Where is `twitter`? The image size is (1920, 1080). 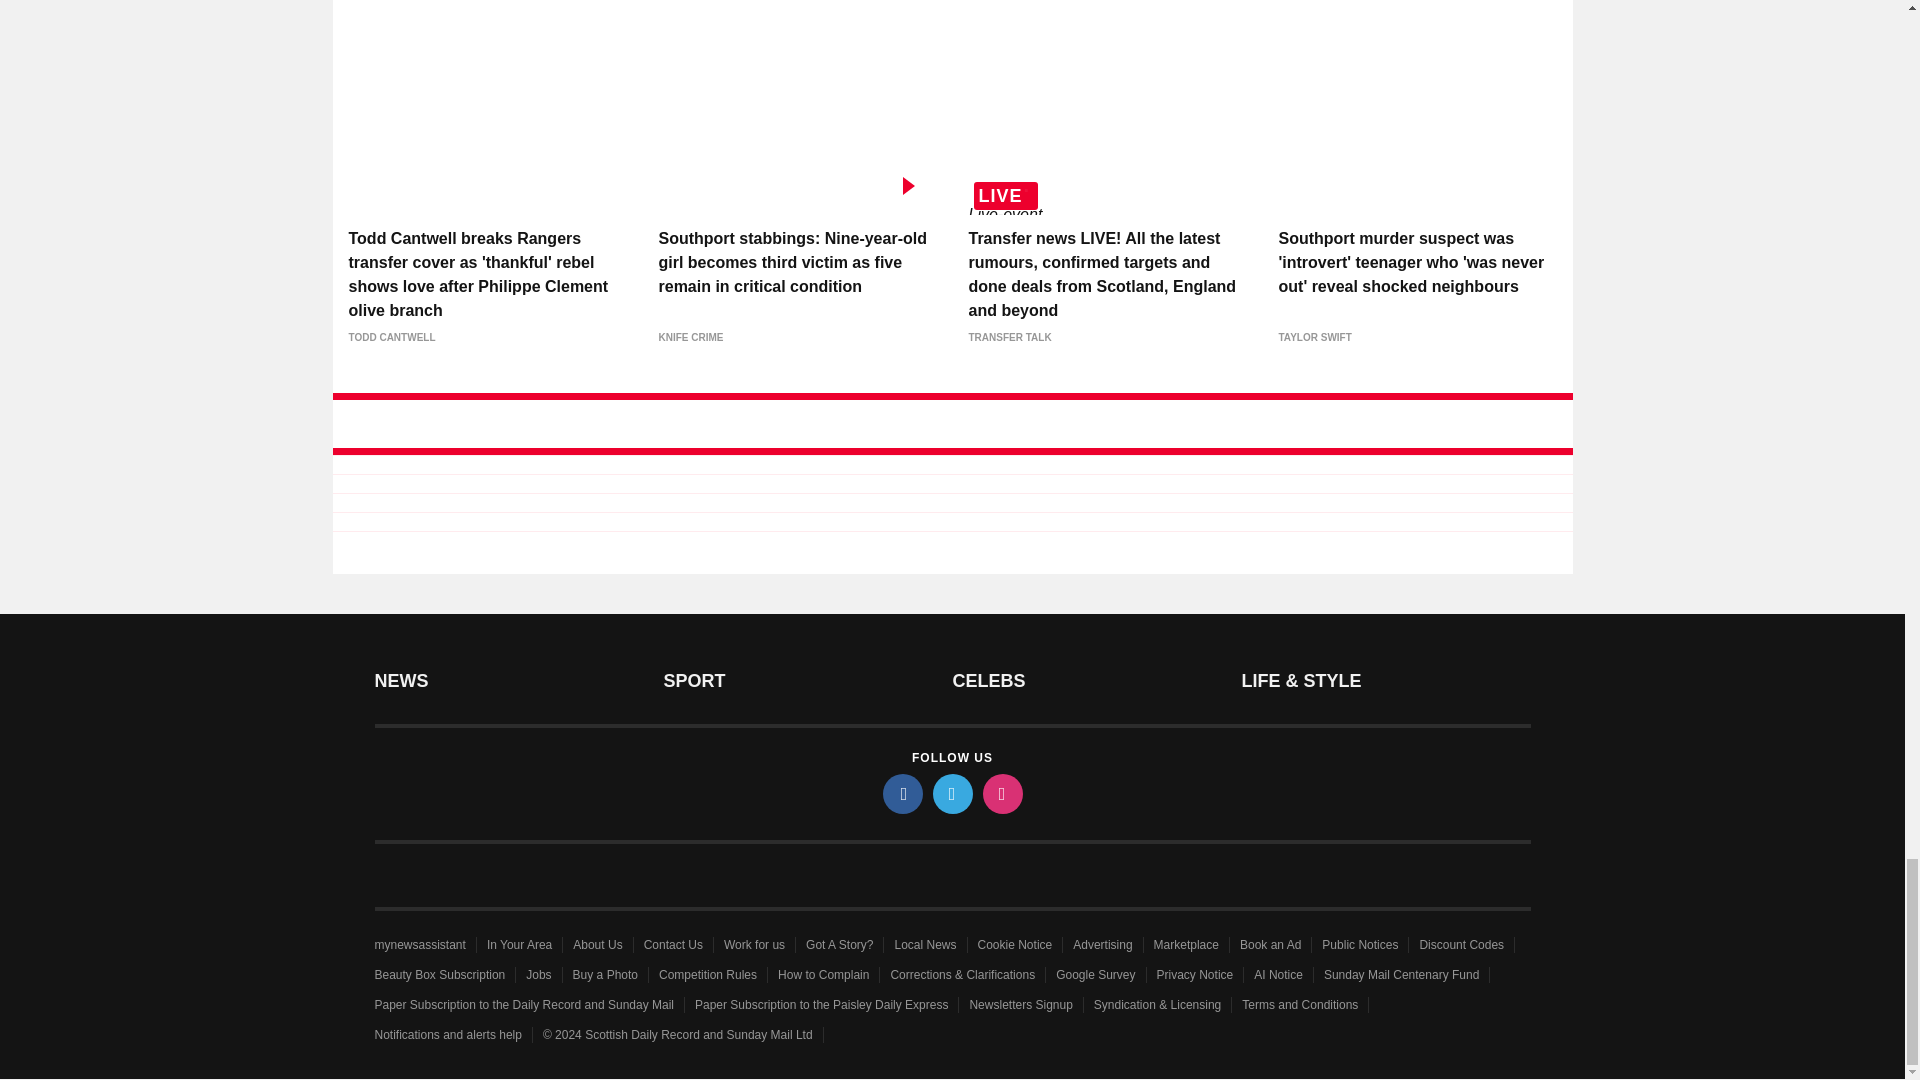
twitter is located at coordinates (951, 794).